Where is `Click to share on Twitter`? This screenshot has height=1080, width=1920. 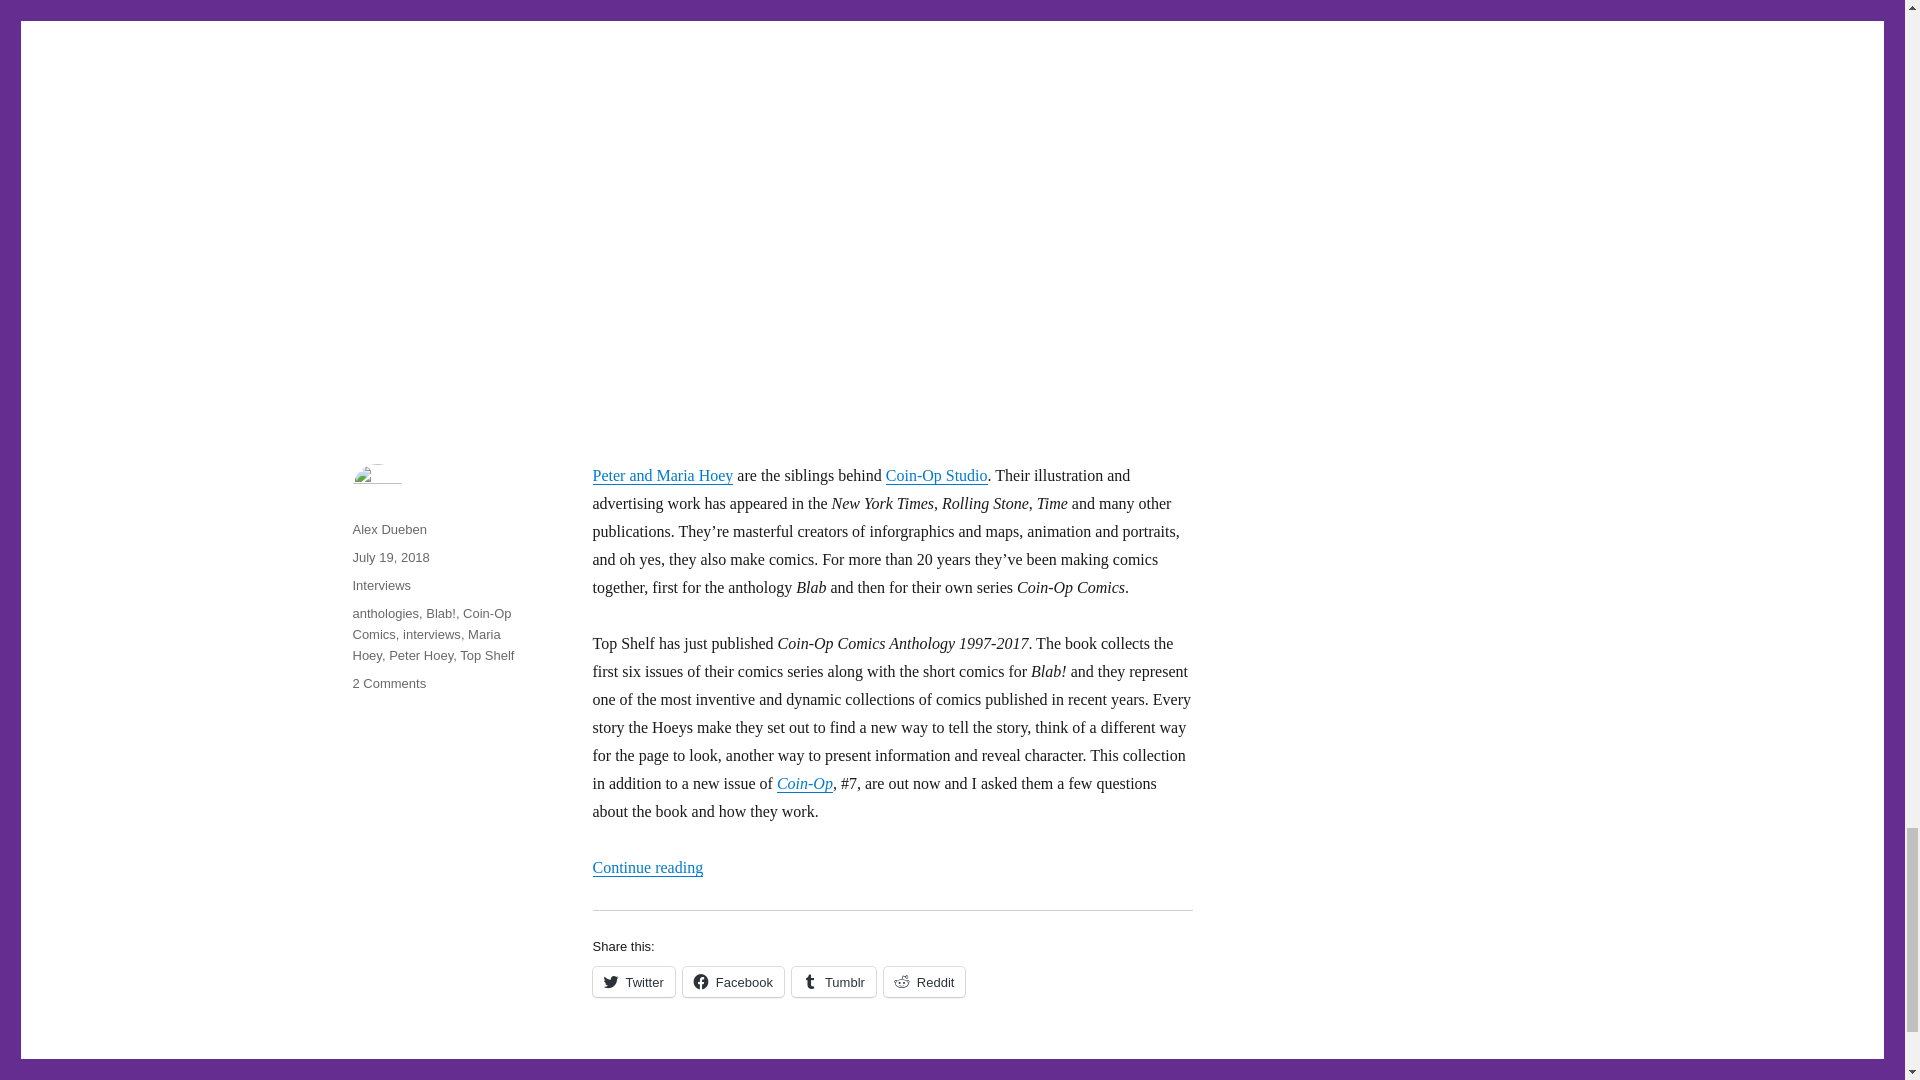 Click to share on Twitter is located at coordinates (632, 981).